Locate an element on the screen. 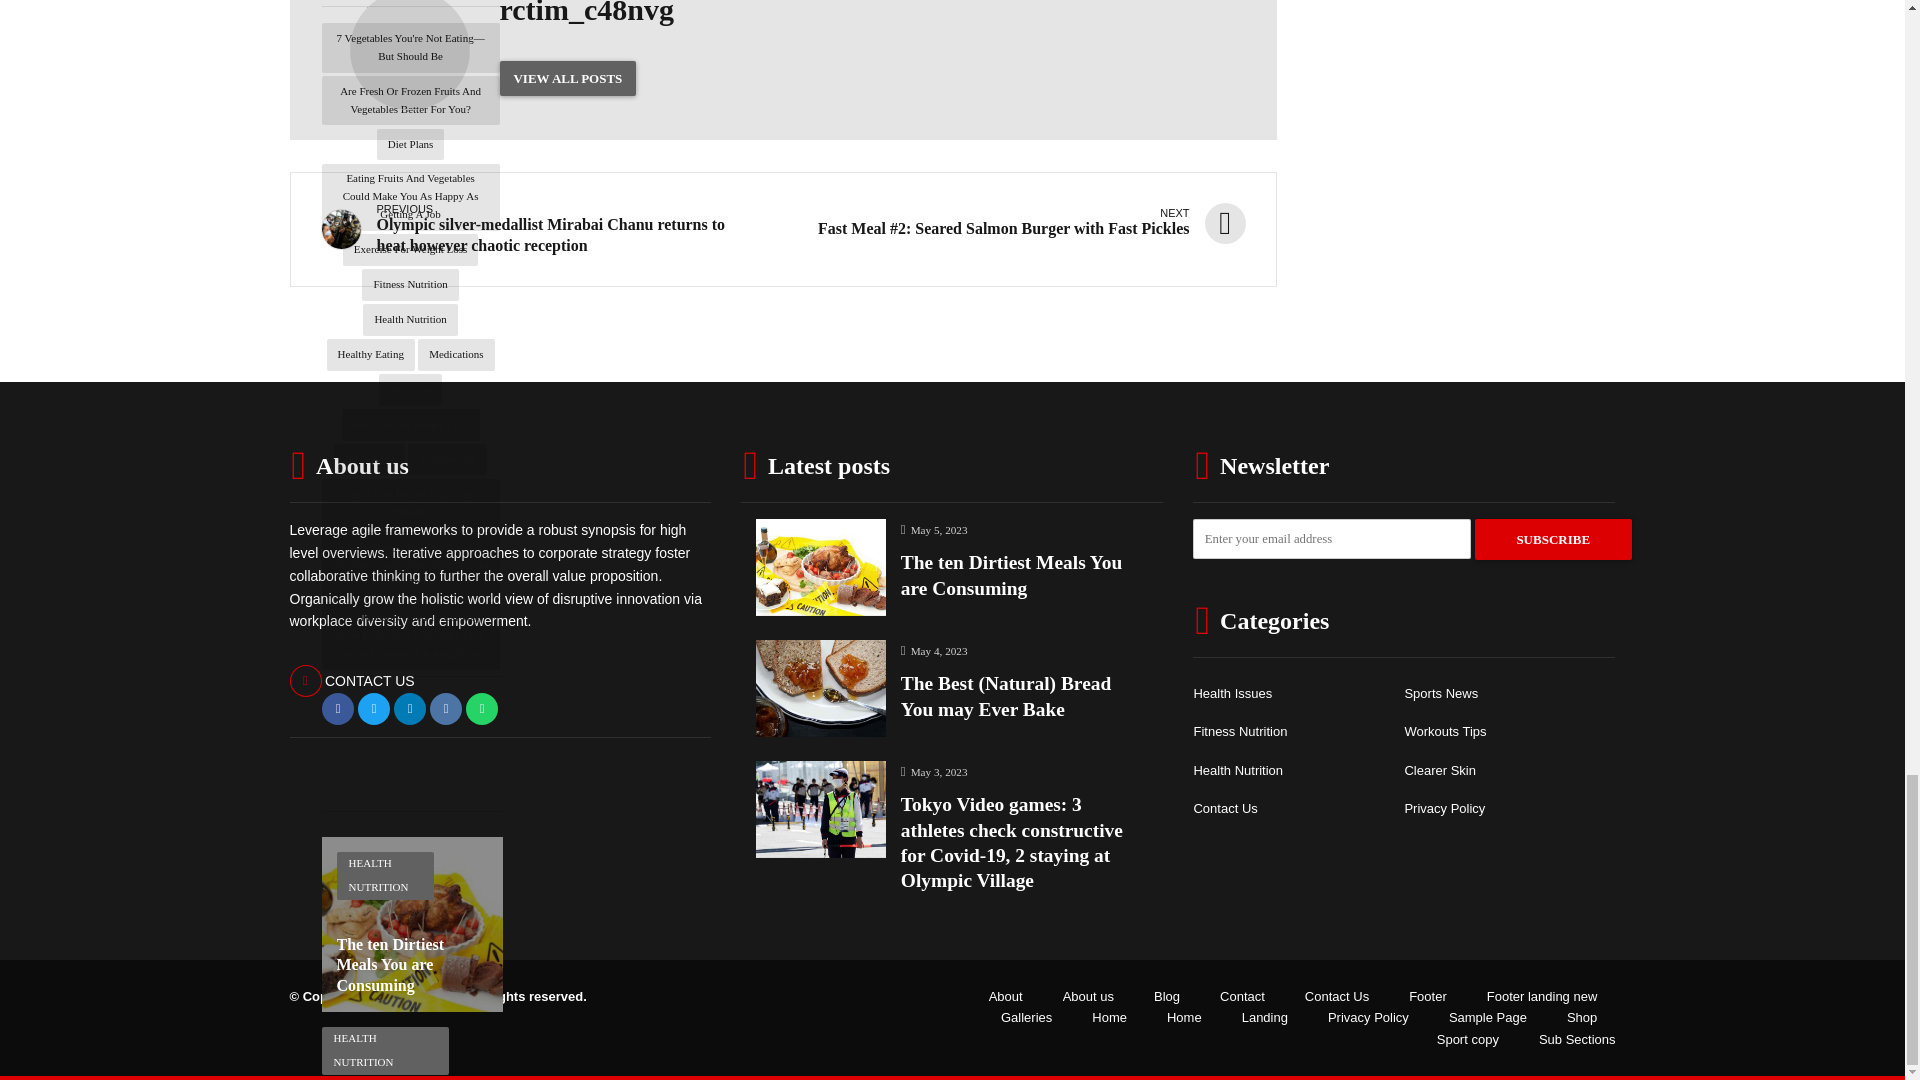  Fitness Nutrition is located at coordinates (410, 284).